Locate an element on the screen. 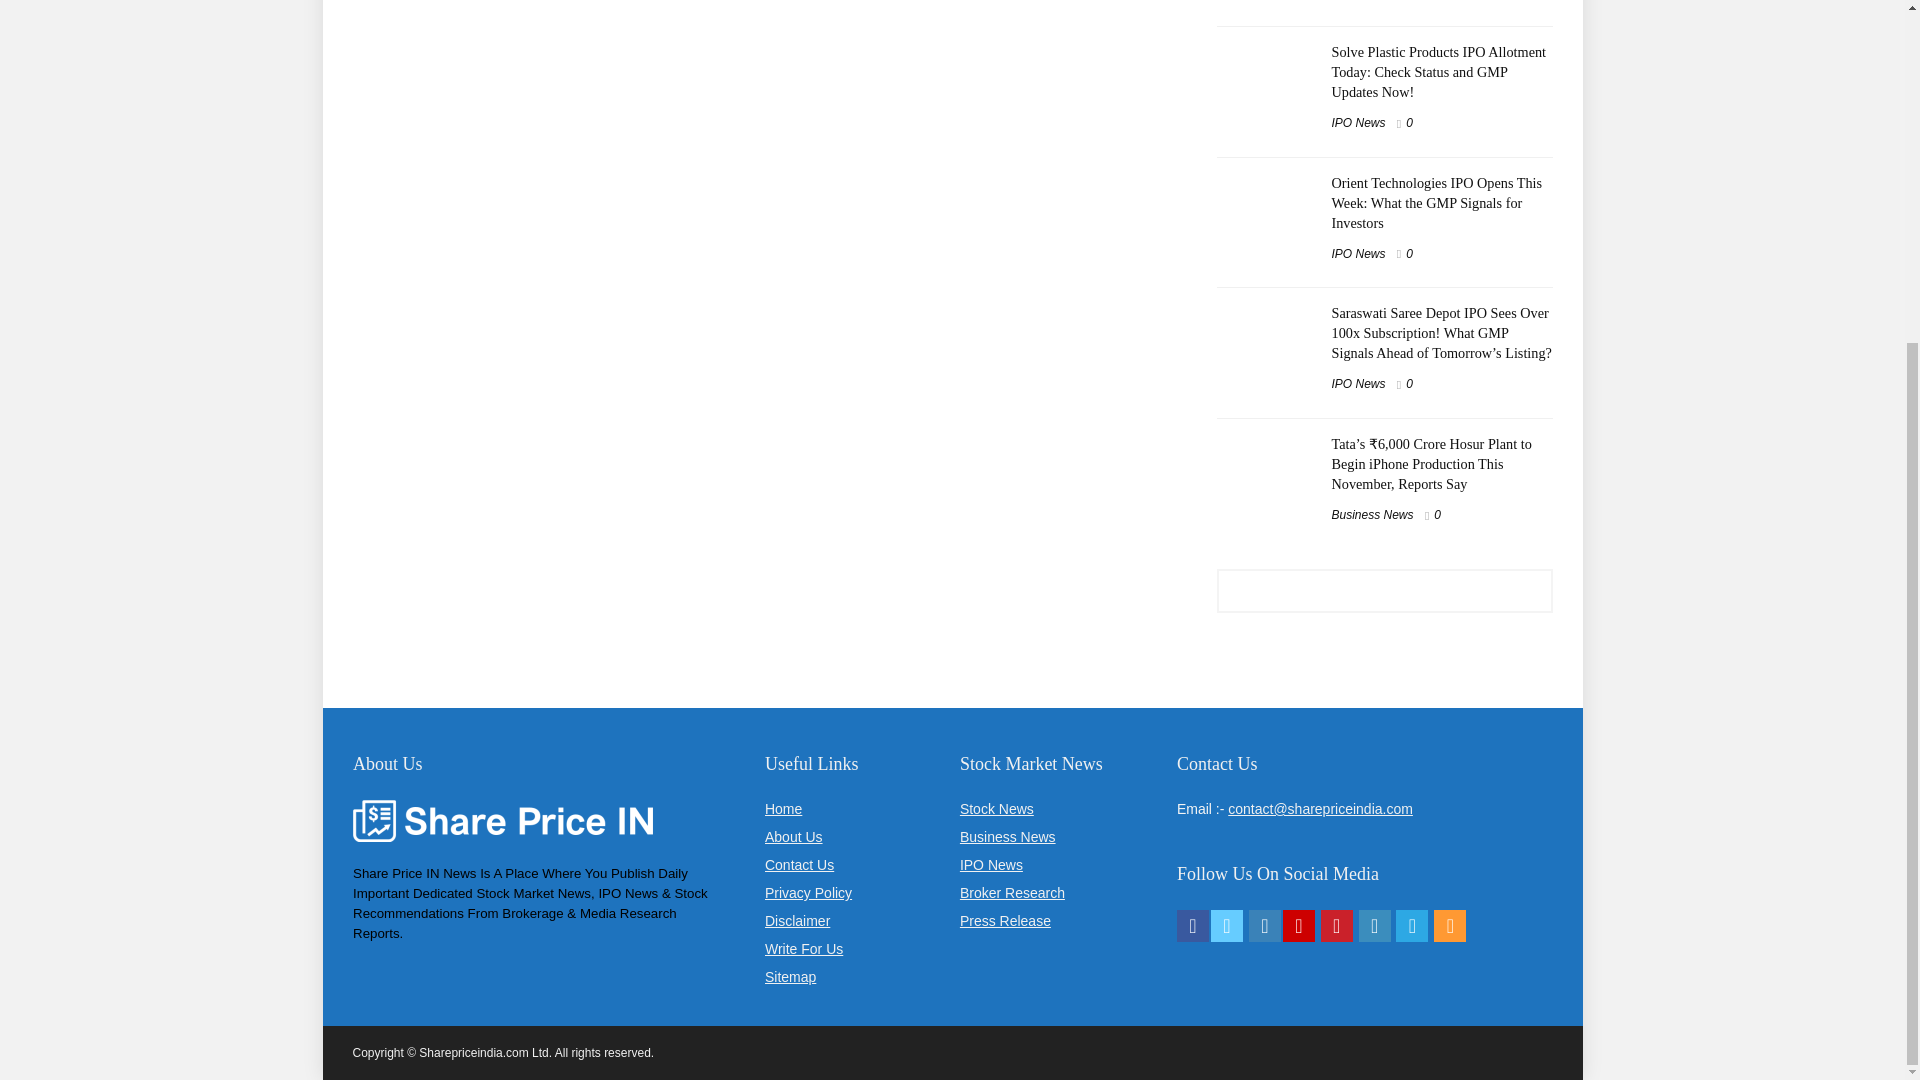 The width and height of the screenshot is (1920, 1080). Contact Us is located at coordinates (798, 864).